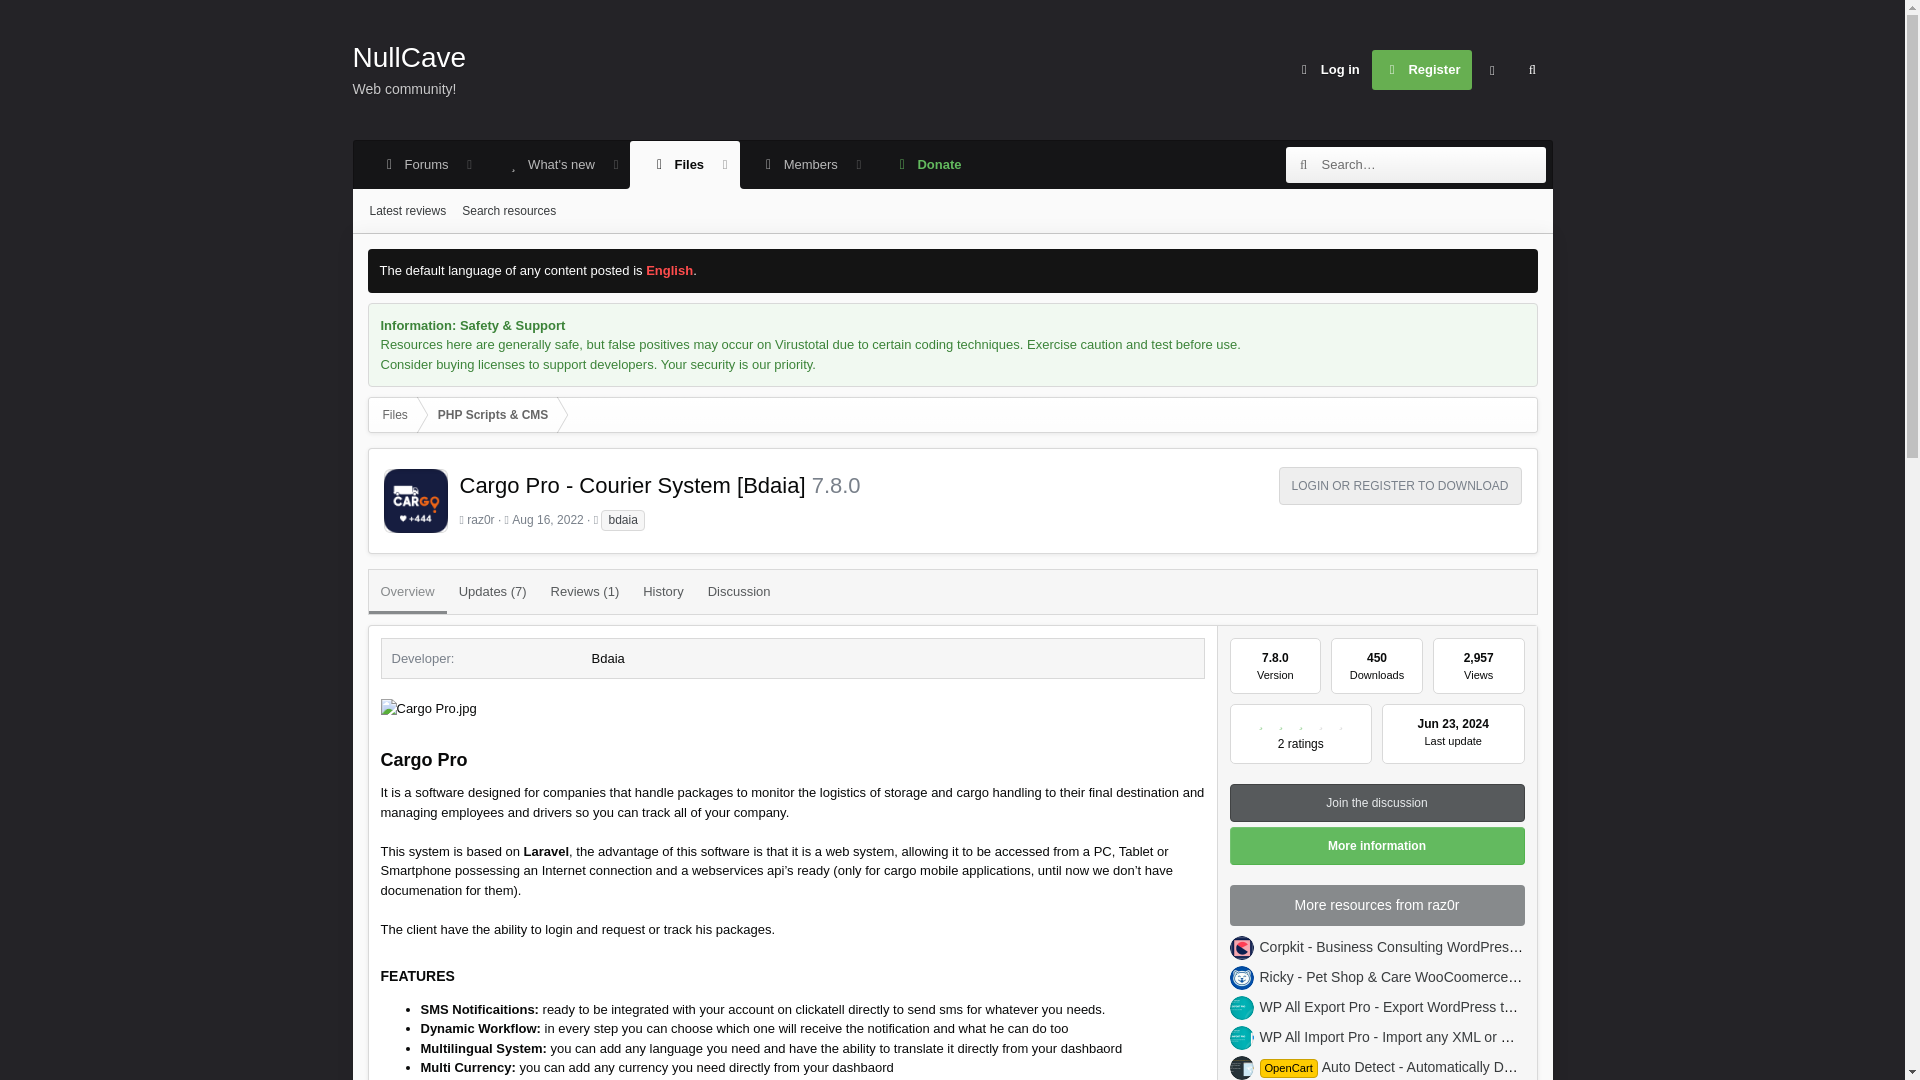 This screenshot has height=1080, width=1920. What do you see at coordinates (1328, 69) in the screenshot?
I see `Cargo Pro.jpg` at bounding box center [1328, 69].